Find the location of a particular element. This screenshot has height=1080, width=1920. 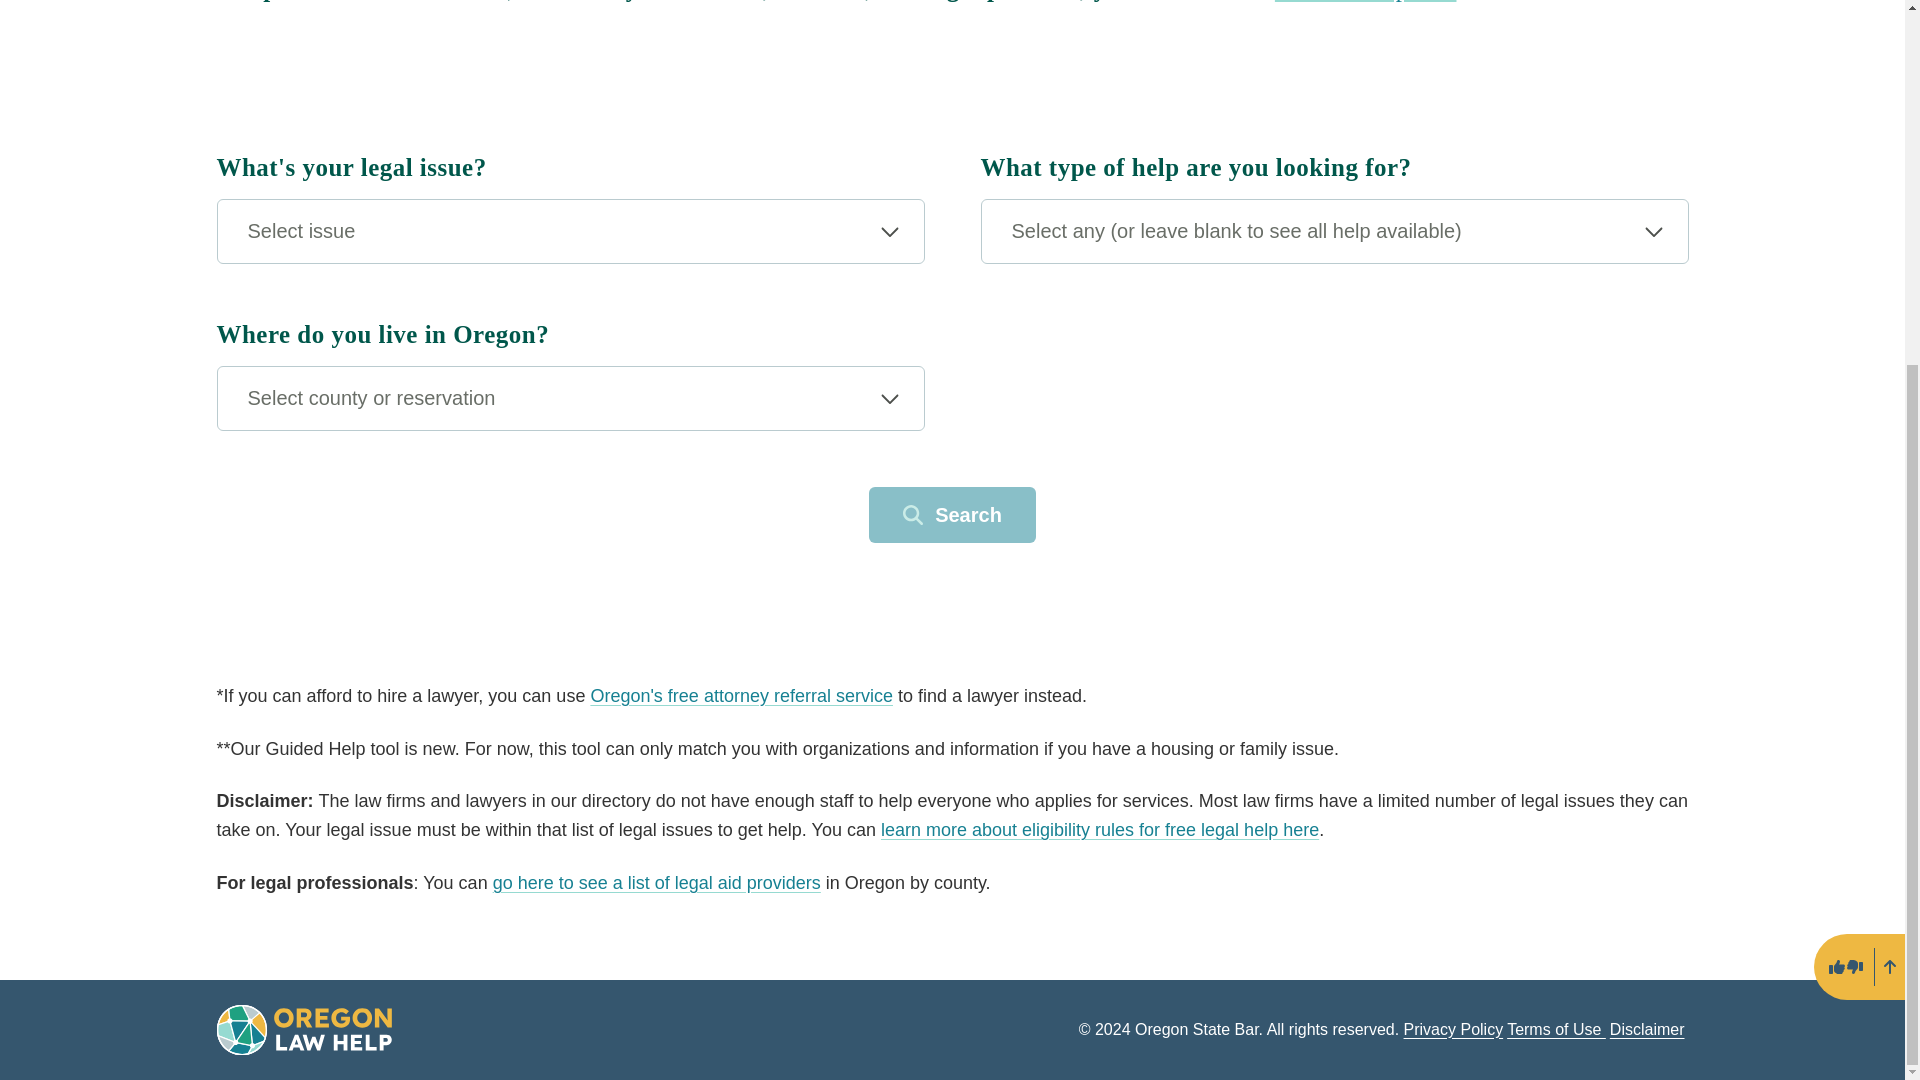

Guided Help is located at coordinates (1366, 1).